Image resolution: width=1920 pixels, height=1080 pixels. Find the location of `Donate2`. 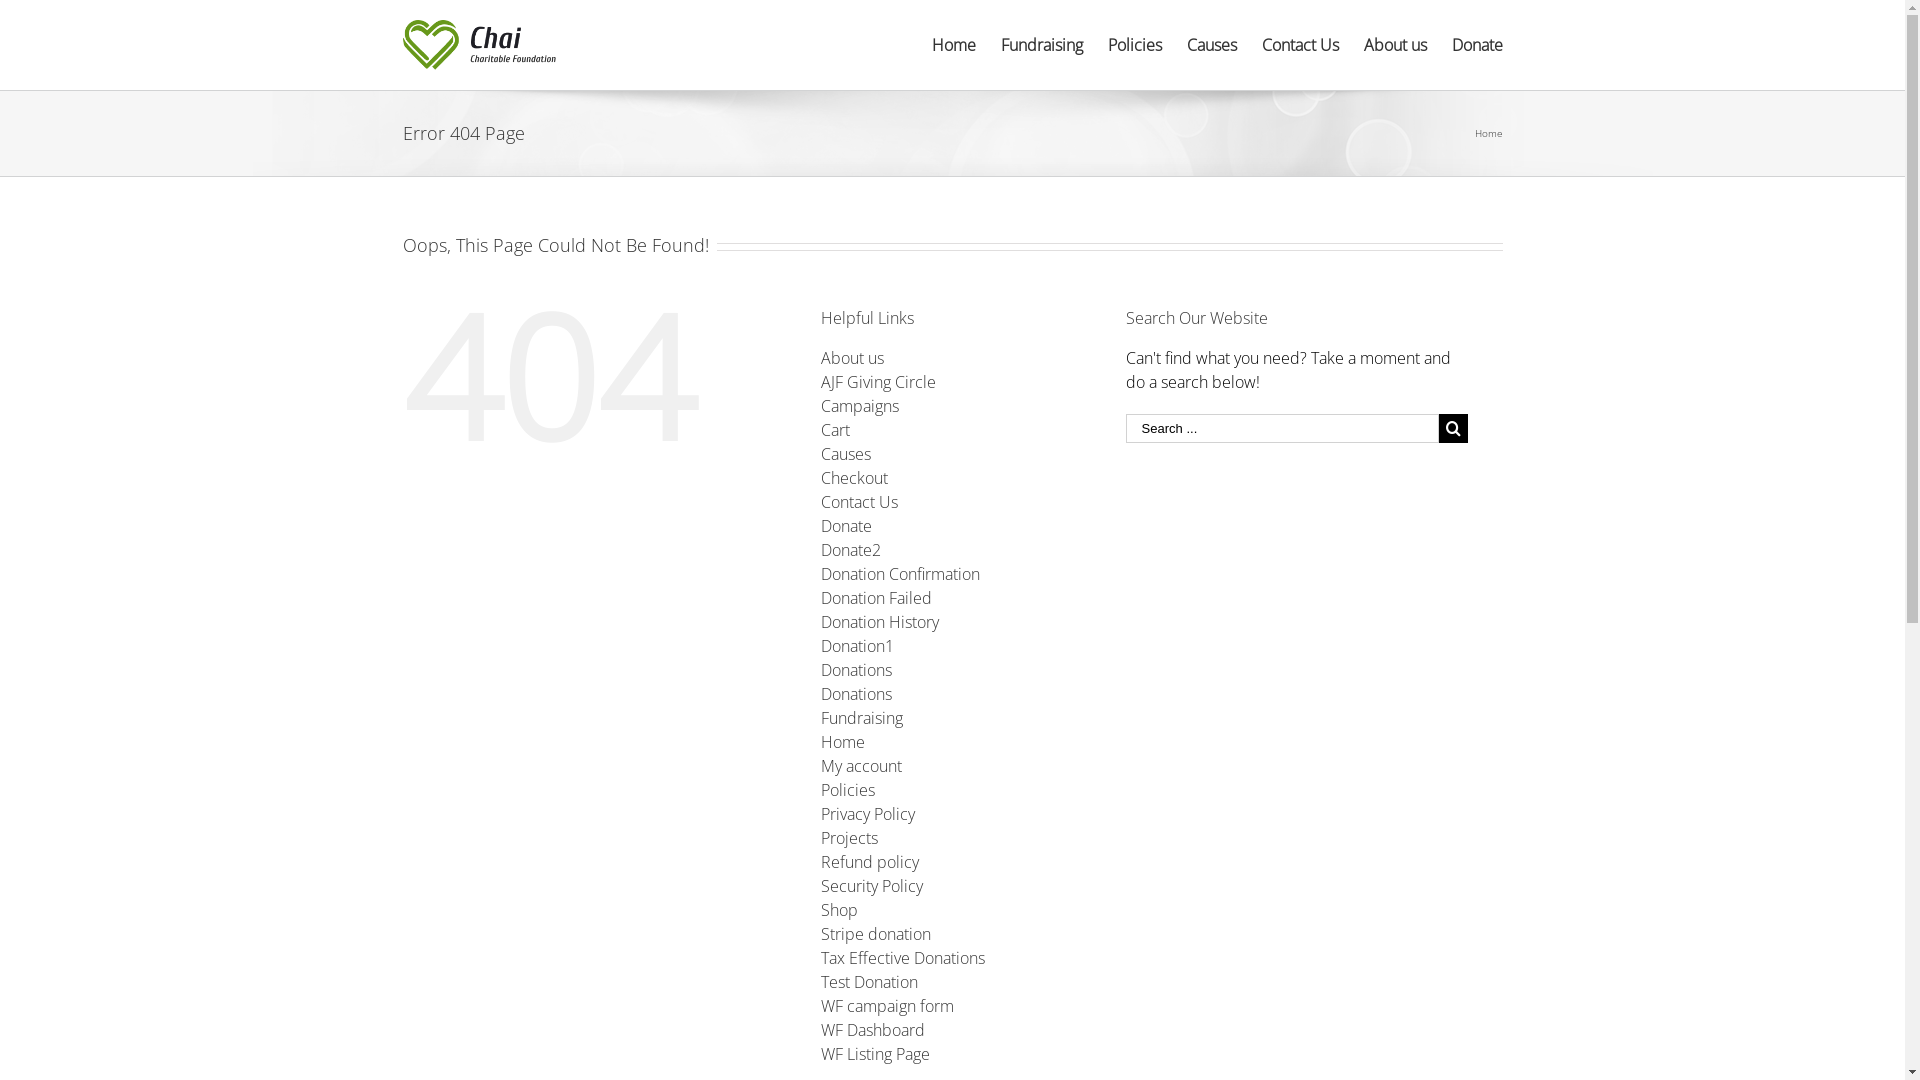

Donate2 is located at coordinates (851, 550).